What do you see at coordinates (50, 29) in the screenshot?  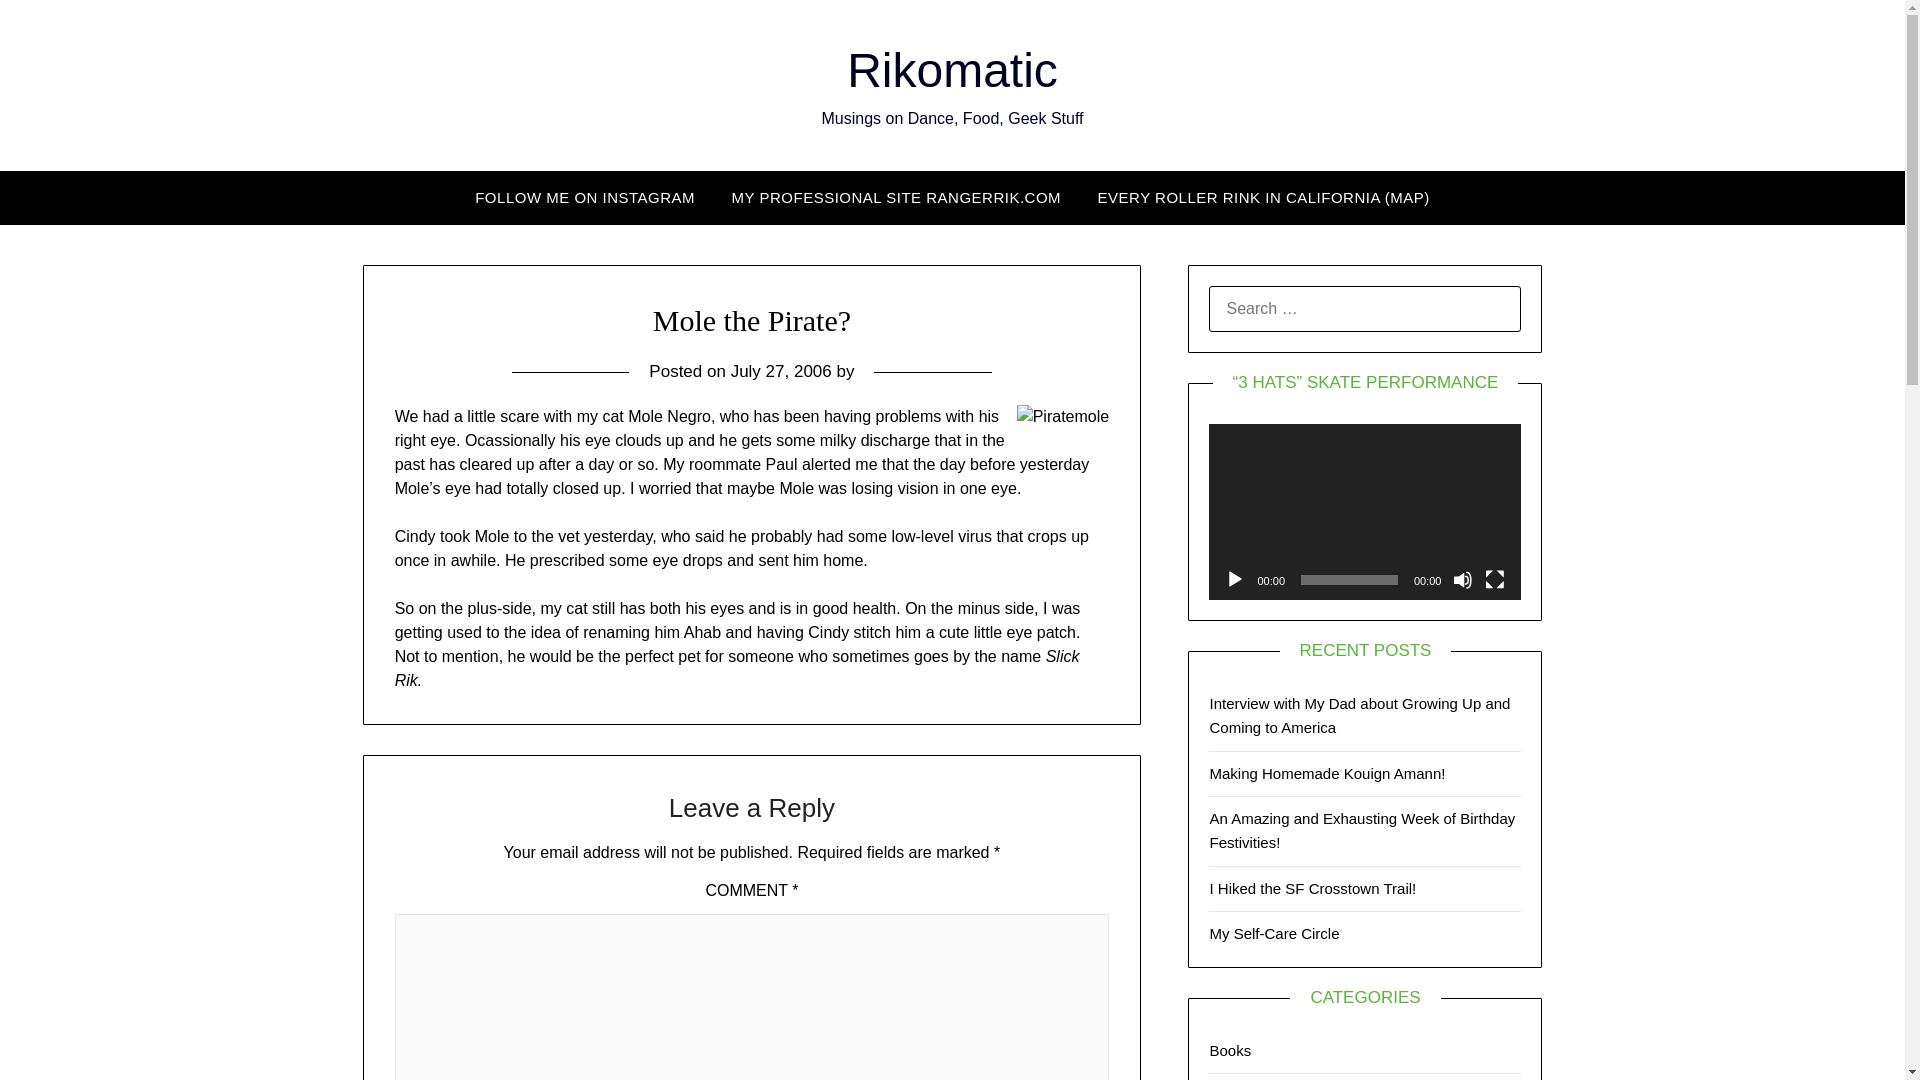 I see `Search` at bounding box center [50, 29].